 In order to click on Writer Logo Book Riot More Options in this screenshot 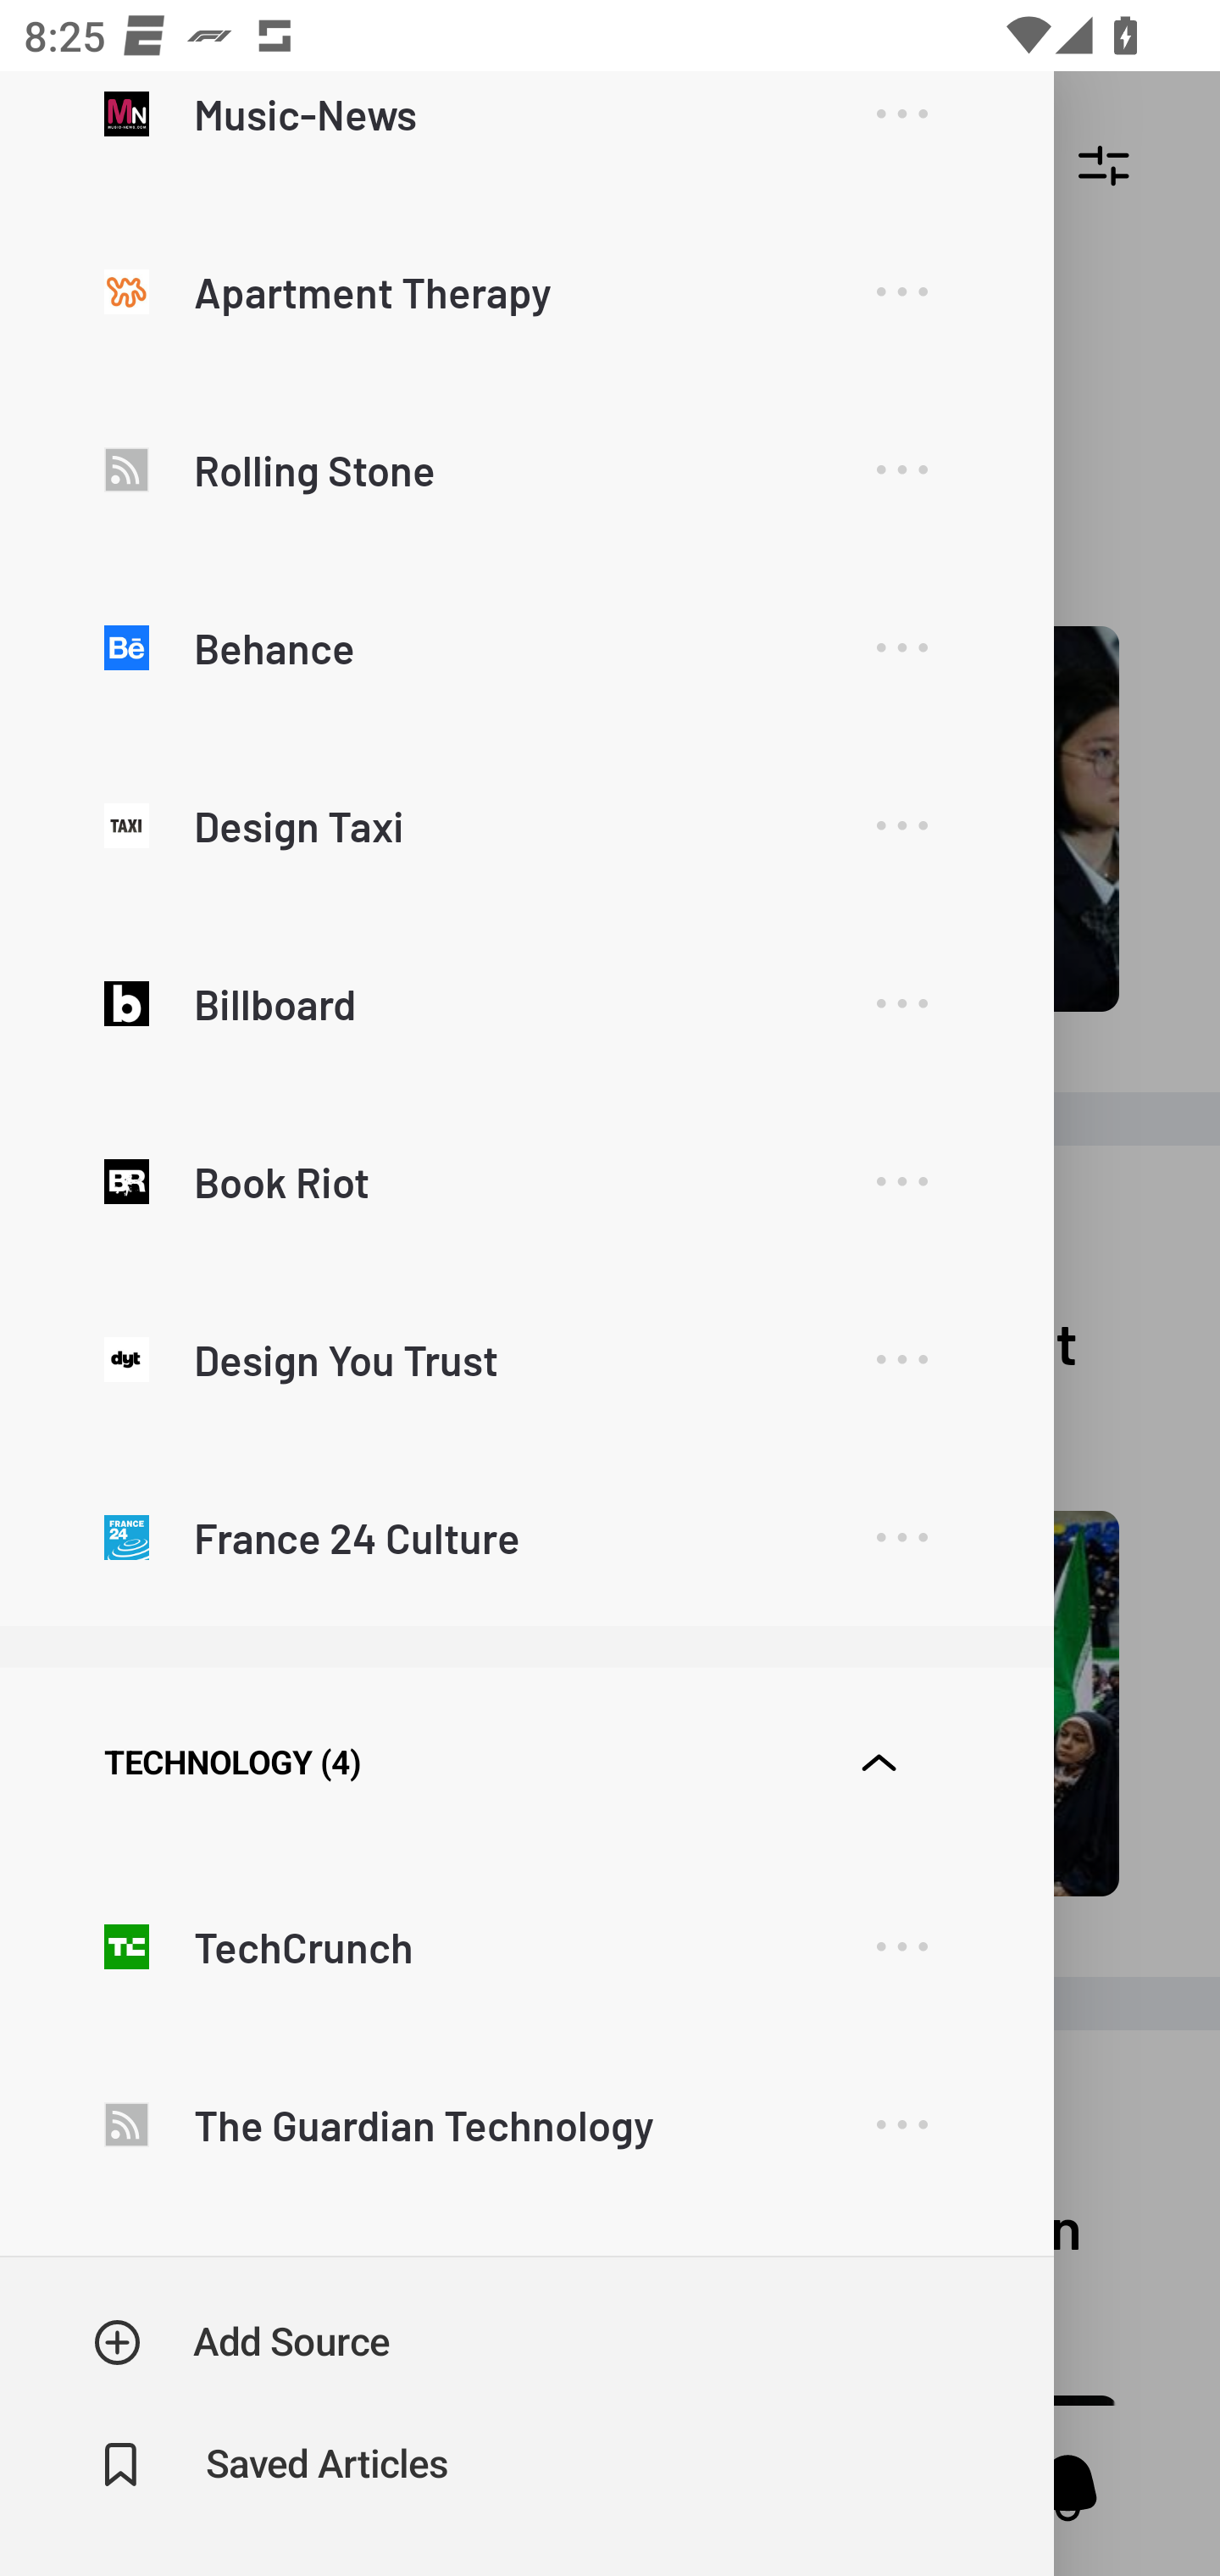, I will do `click(526, 1180)`.